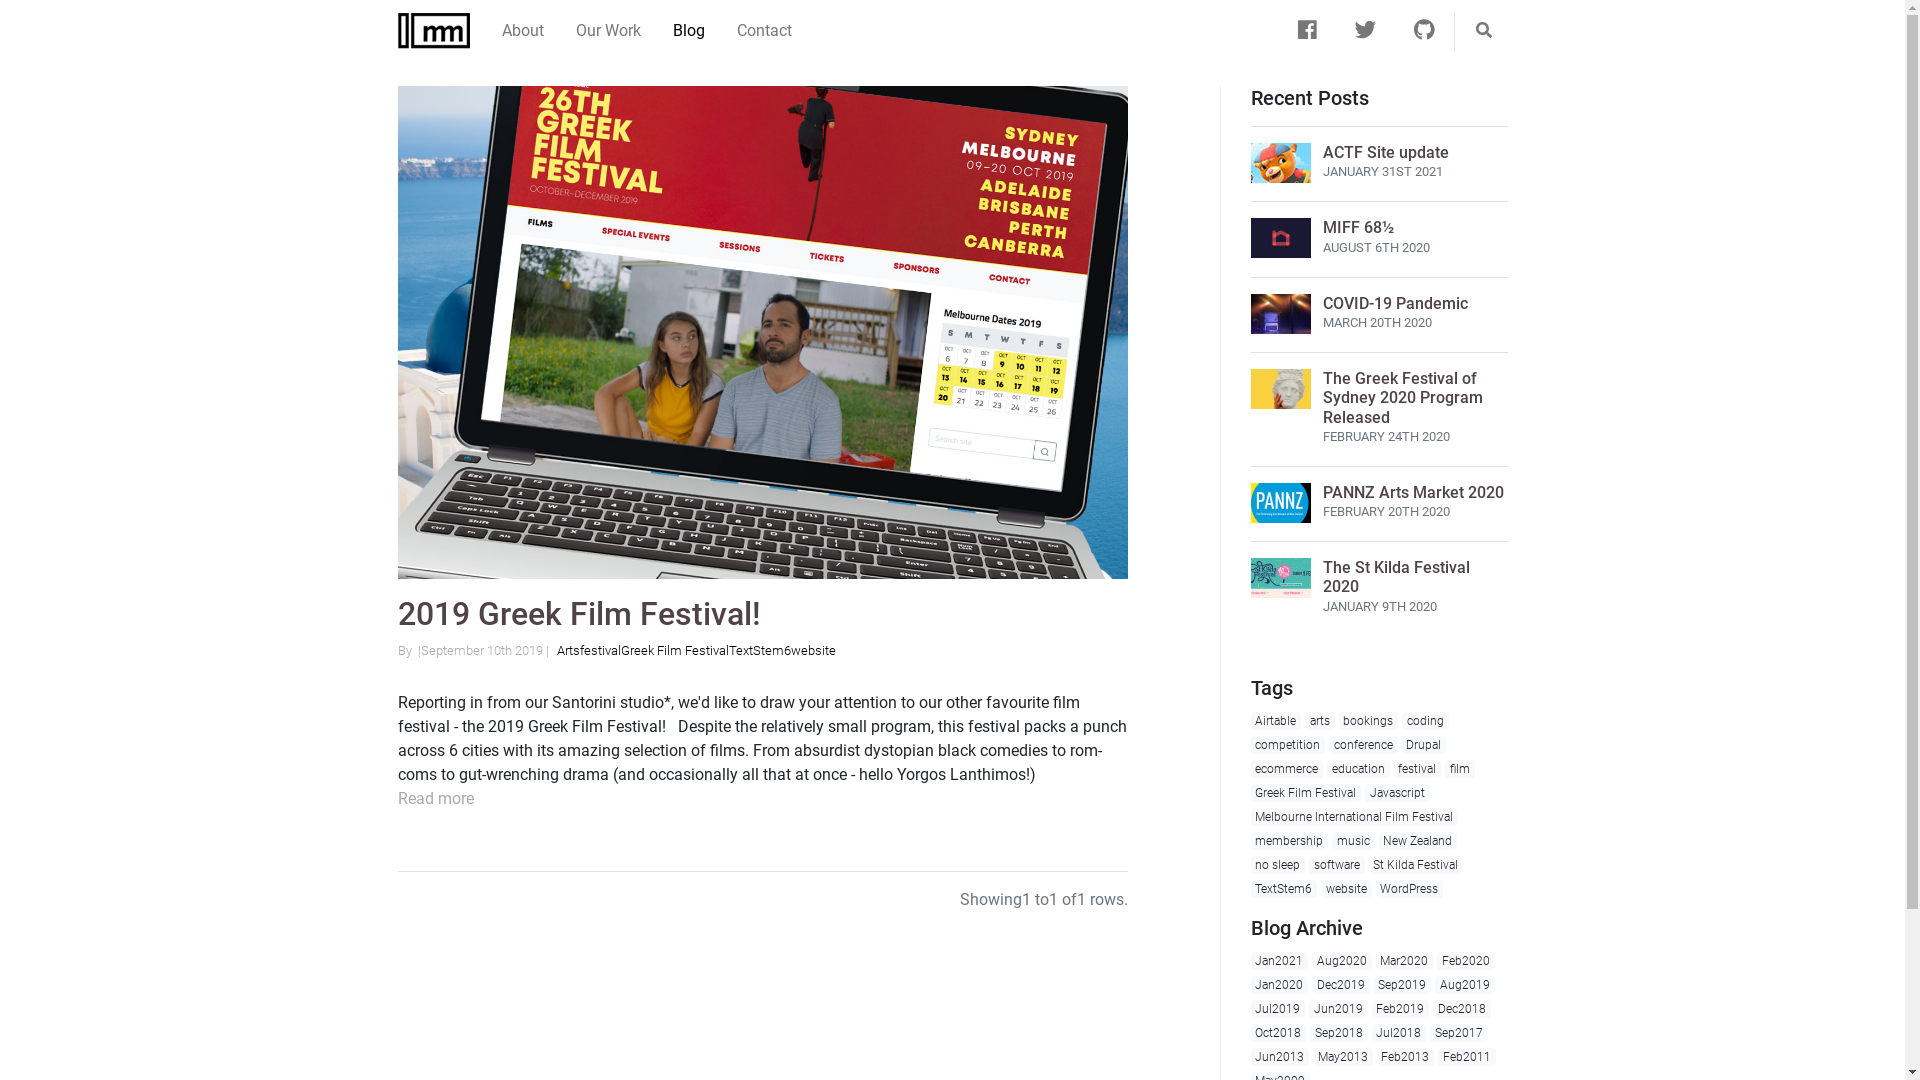 The width and height of the screenshot is (1920, 1080). I want to click on Search Mecca Medialight
Search this website, so click(1484, 31).